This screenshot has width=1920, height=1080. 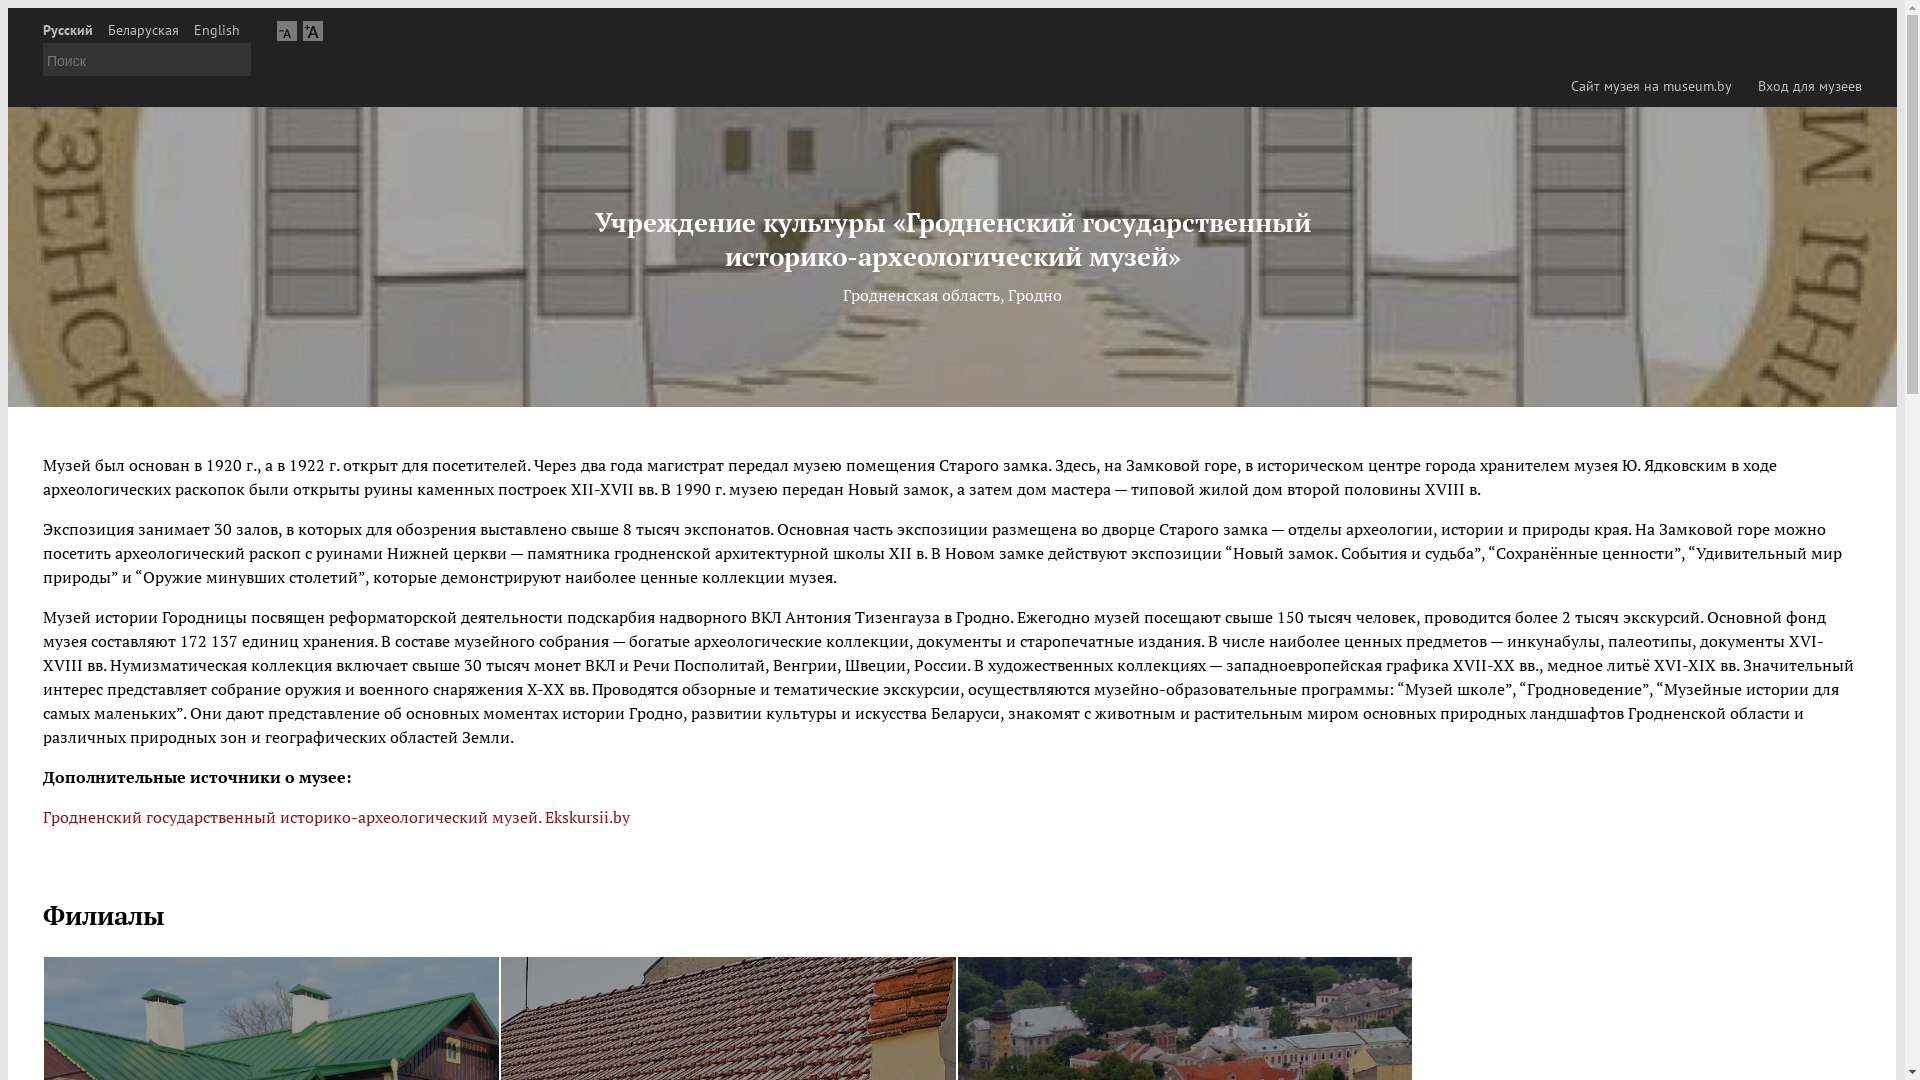 What do you see at coordinates (287, 30) in the screenshot?
I see `A` at bounding box center [287, 30].